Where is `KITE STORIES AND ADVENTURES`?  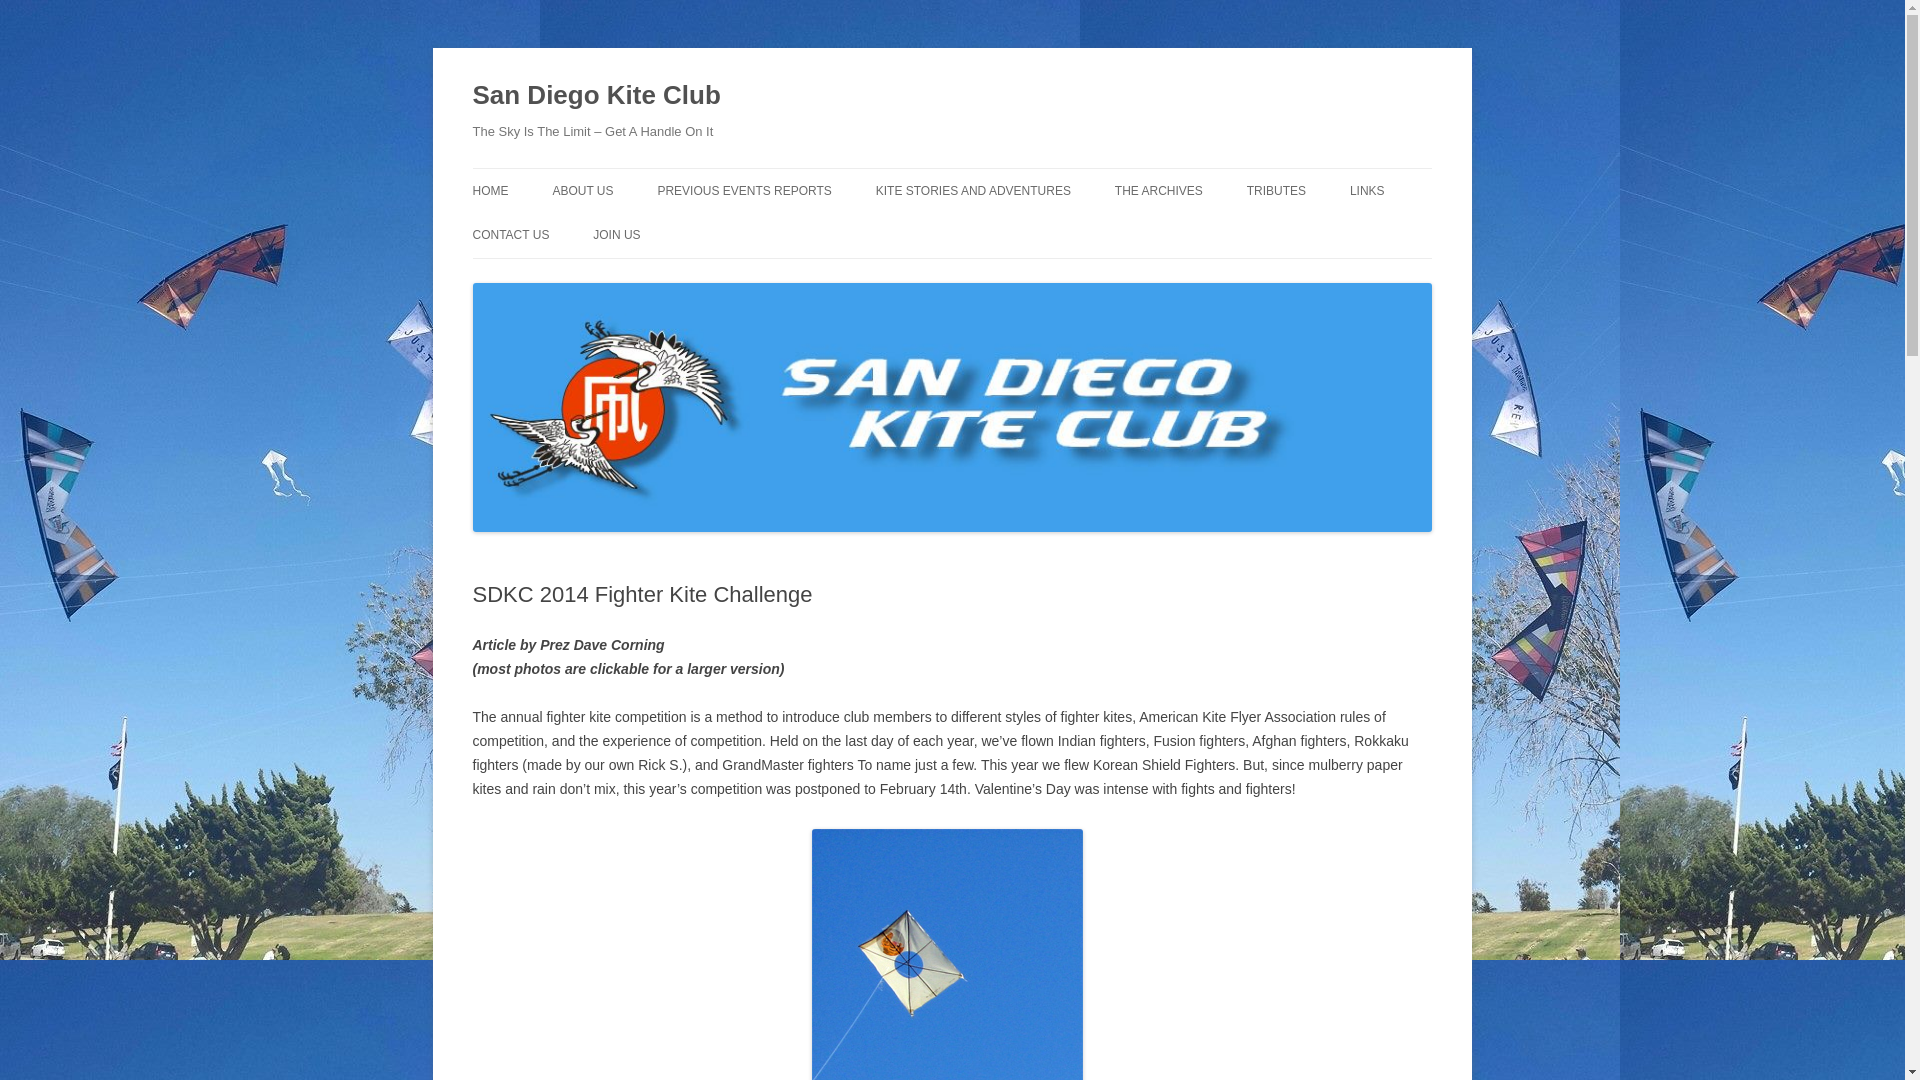 KITE STORIES AND ADVENTURES is located at coordinates (973, 190).